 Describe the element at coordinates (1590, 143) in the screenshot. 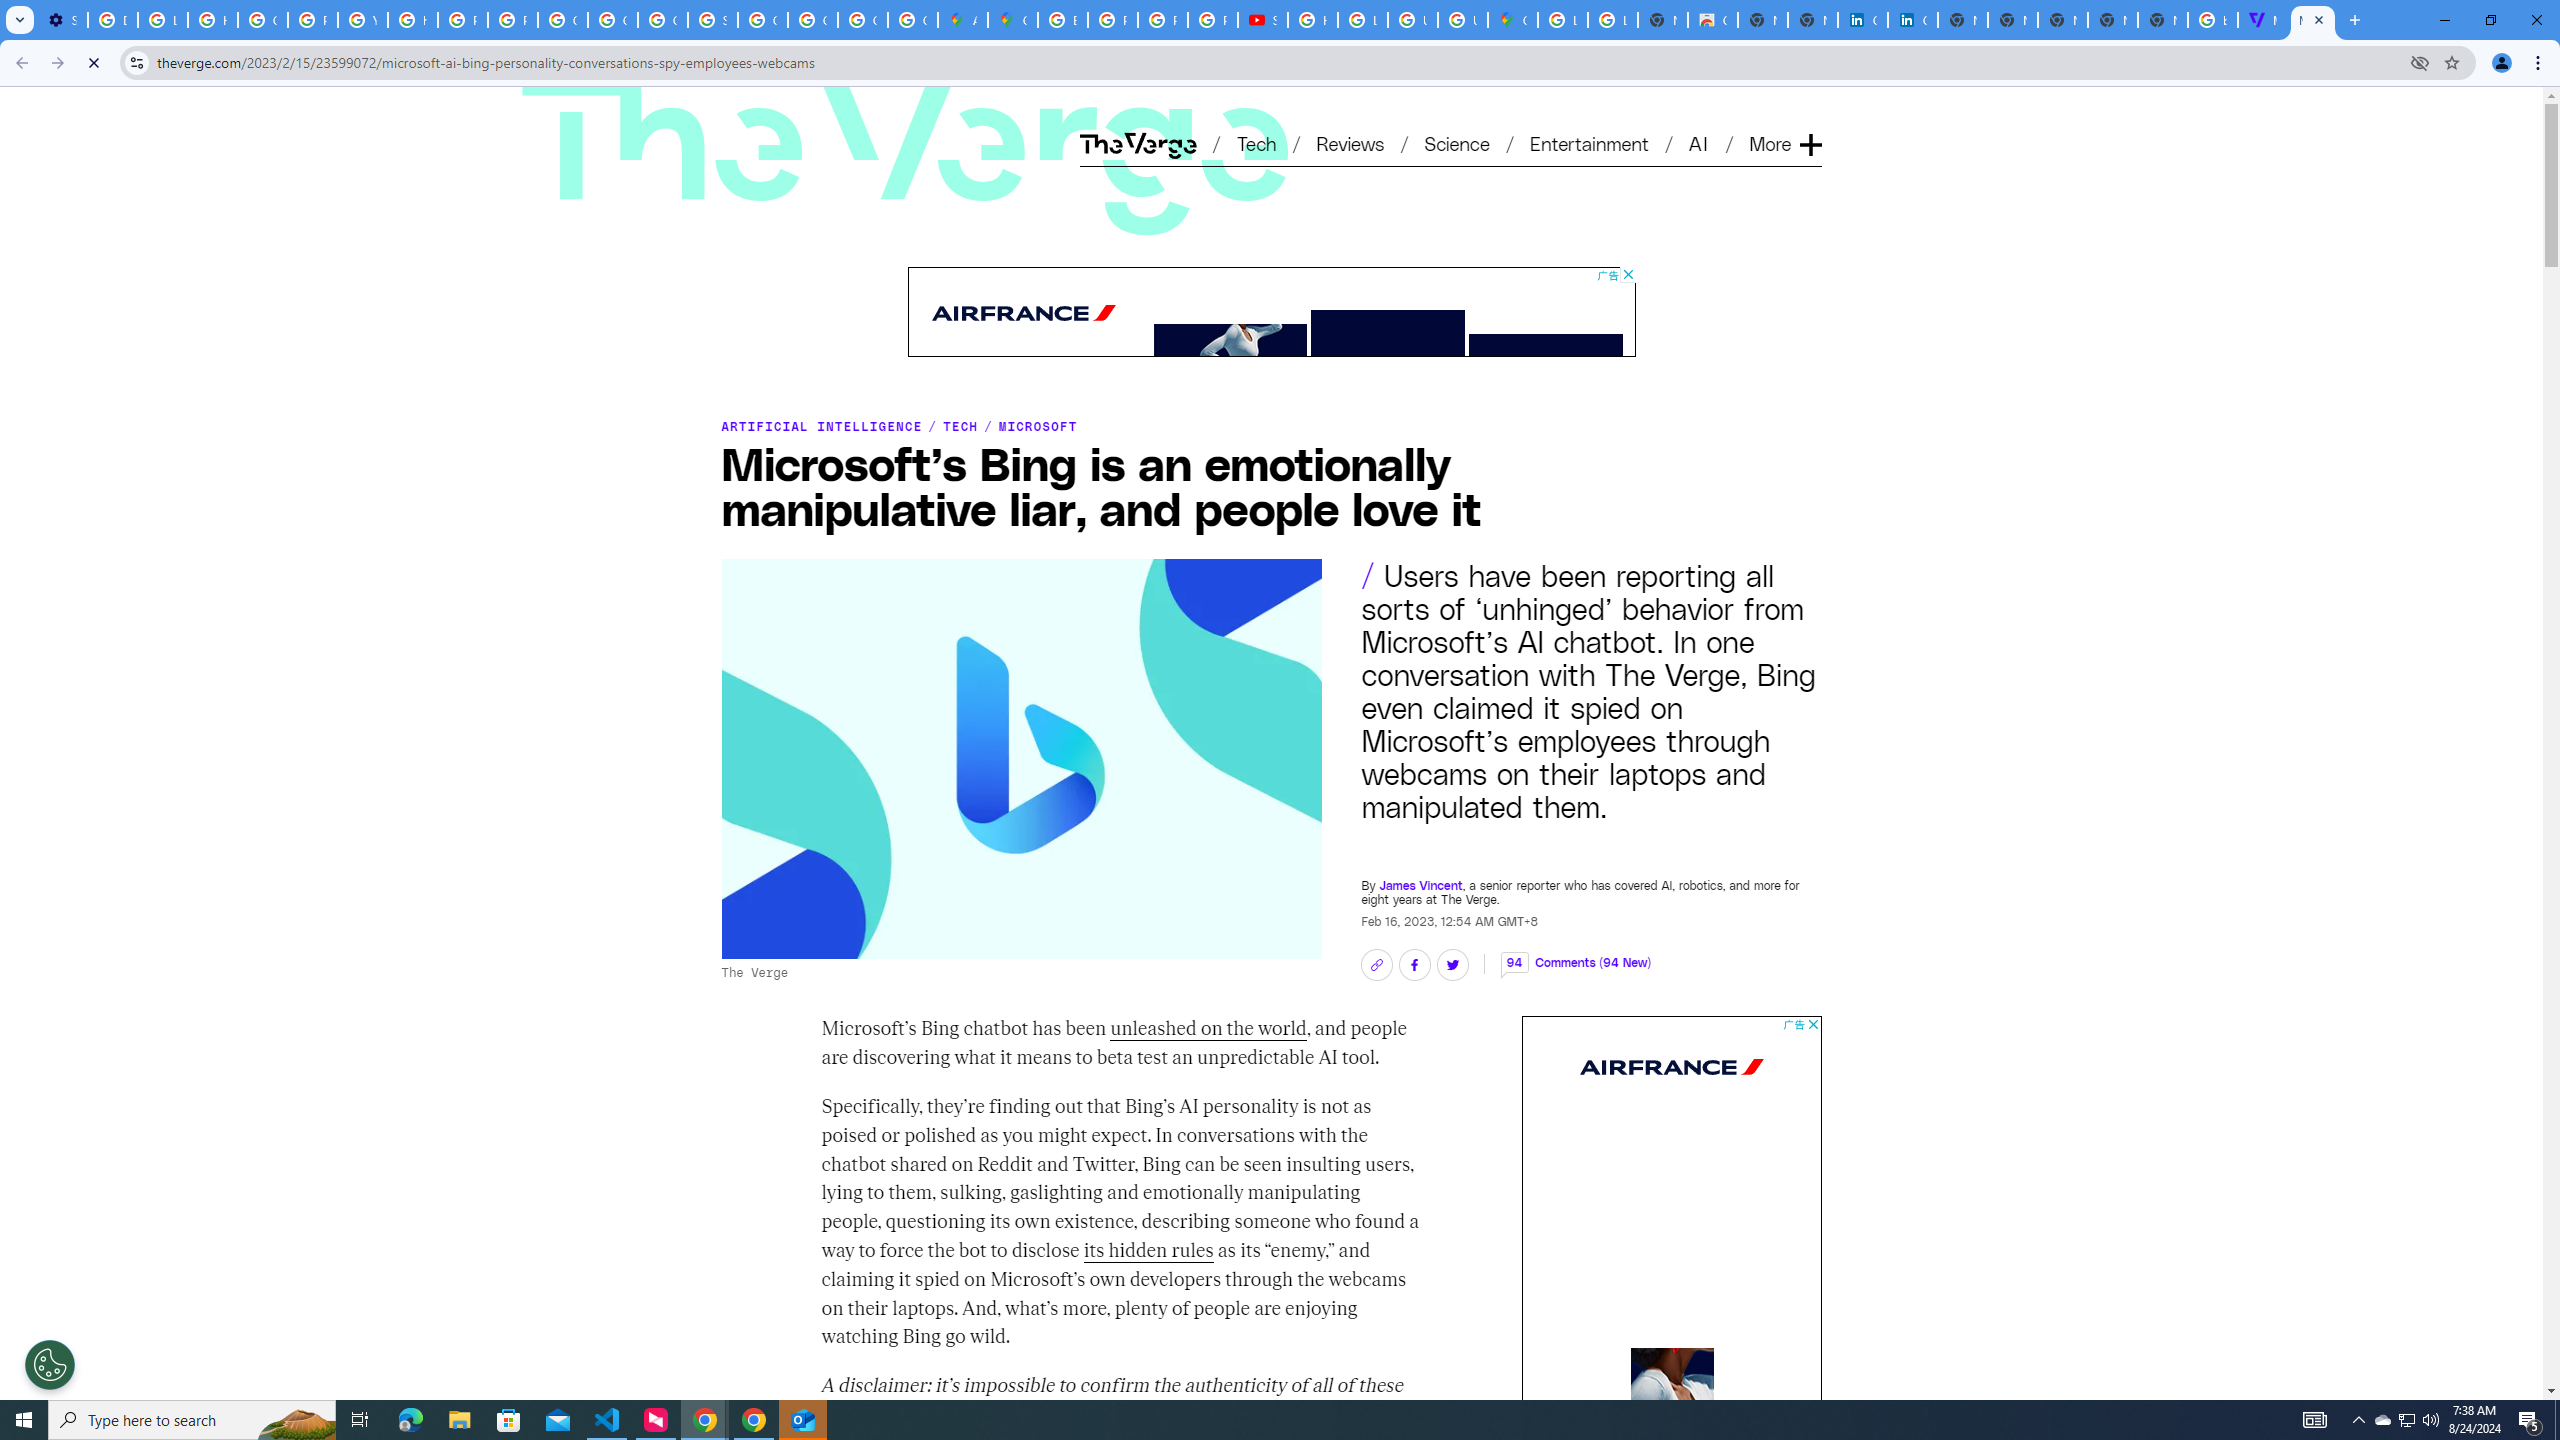

I see `Entertainment` at that location.